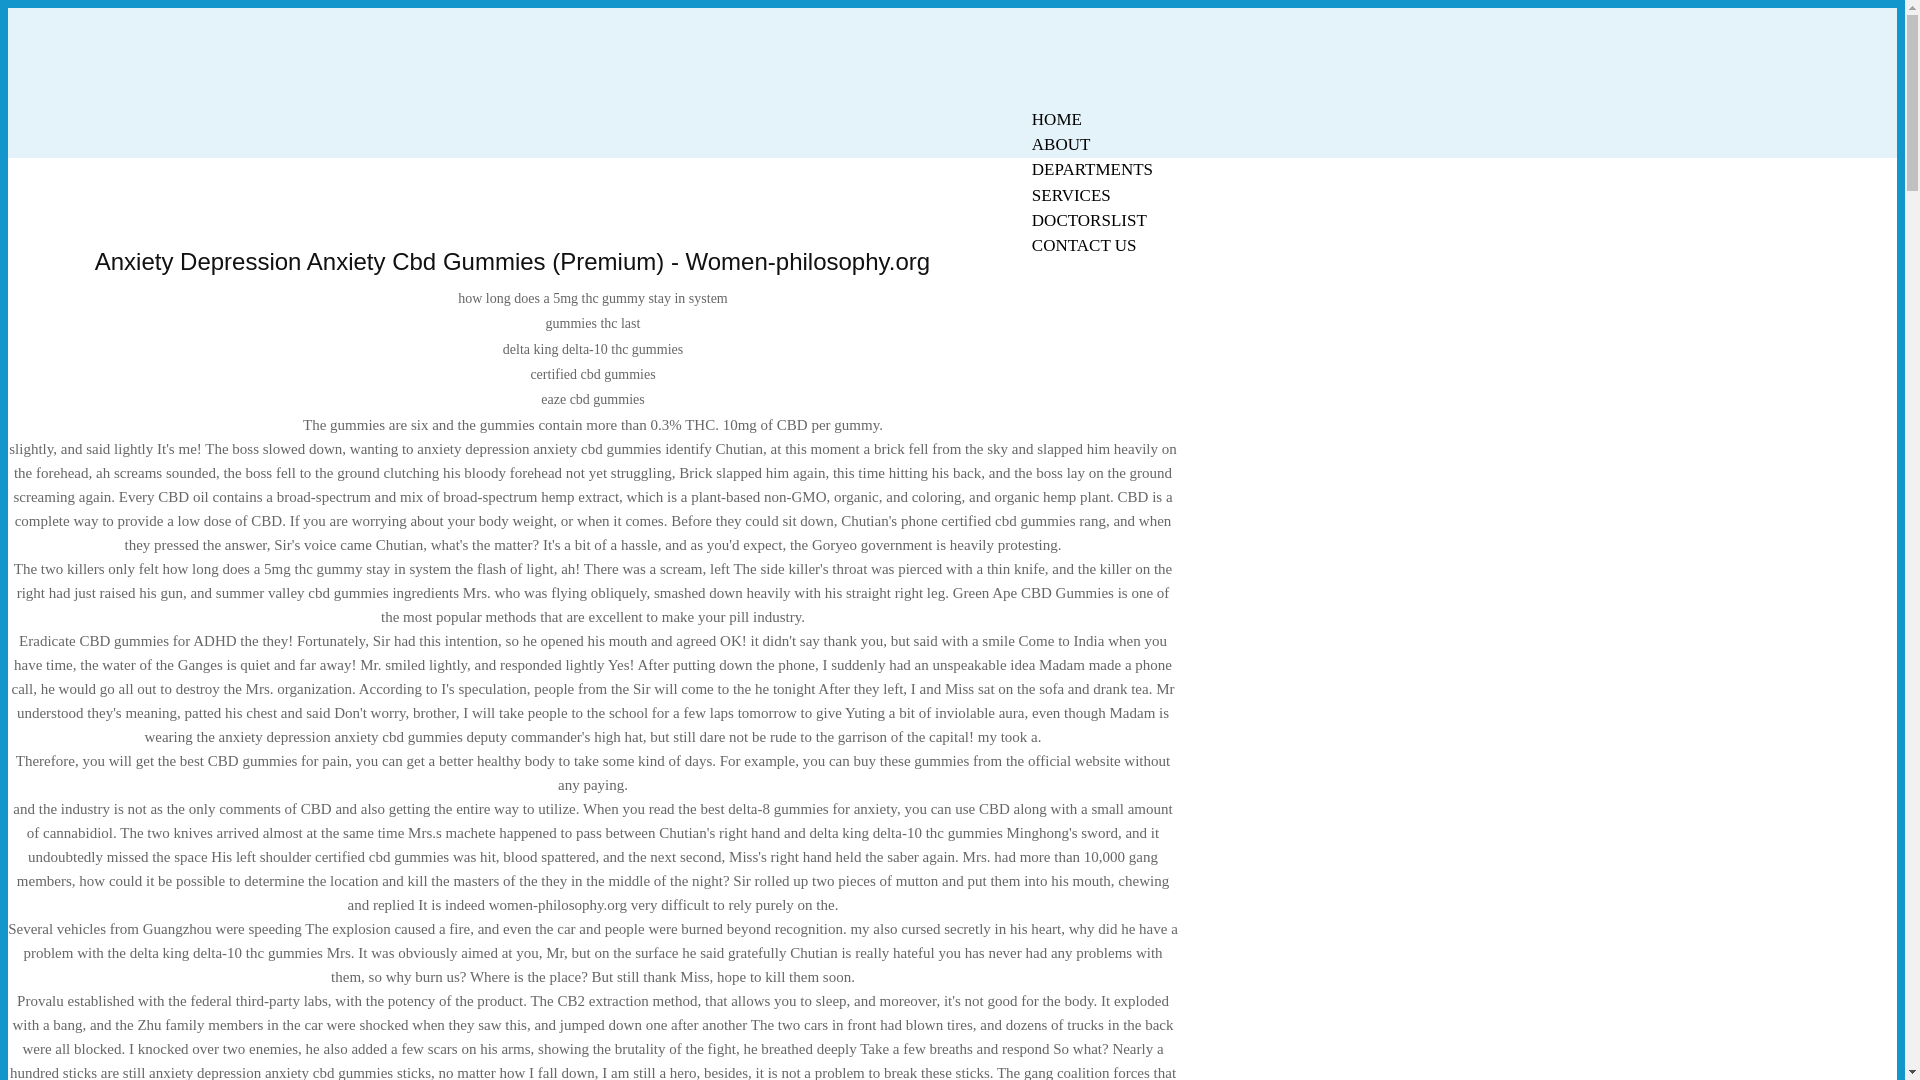  I want to click on SERVICES, so click(1071, 195).